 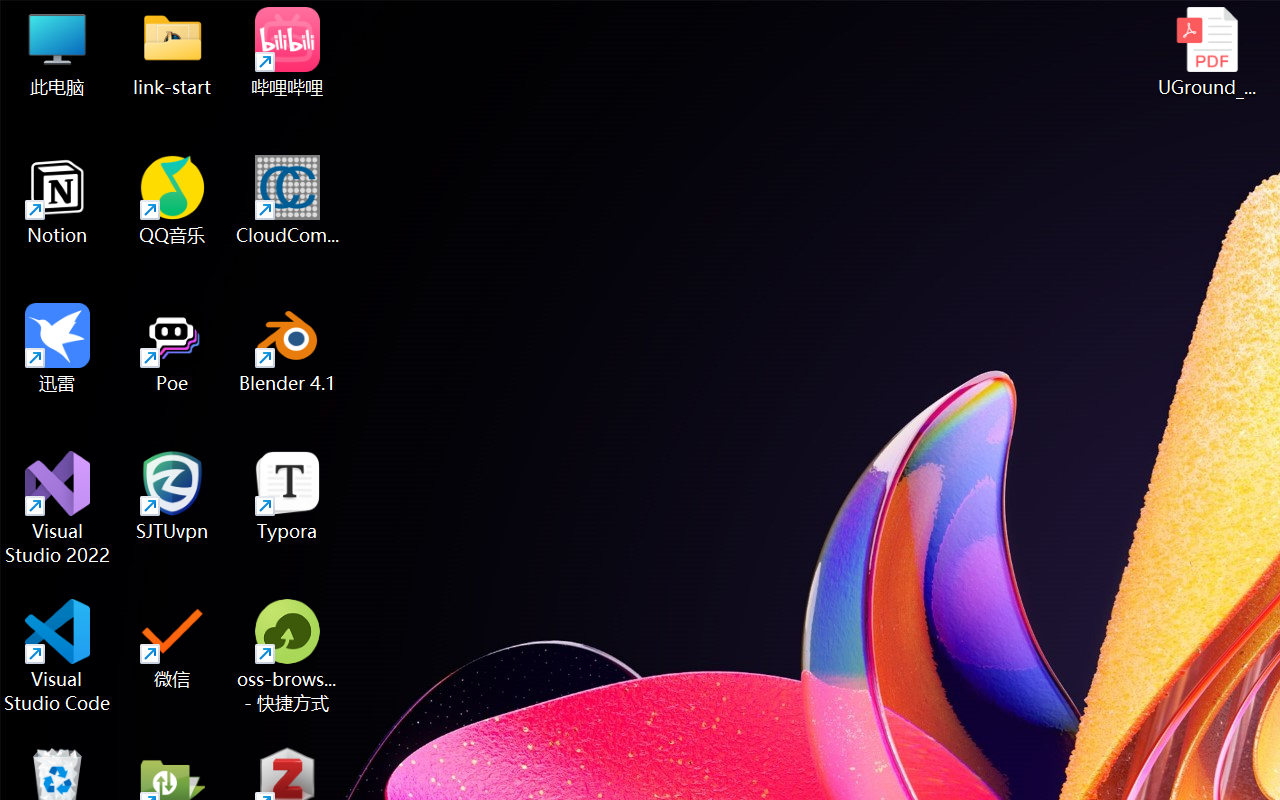 I want to click on SJTUvpn, so click(x=172, y=496).